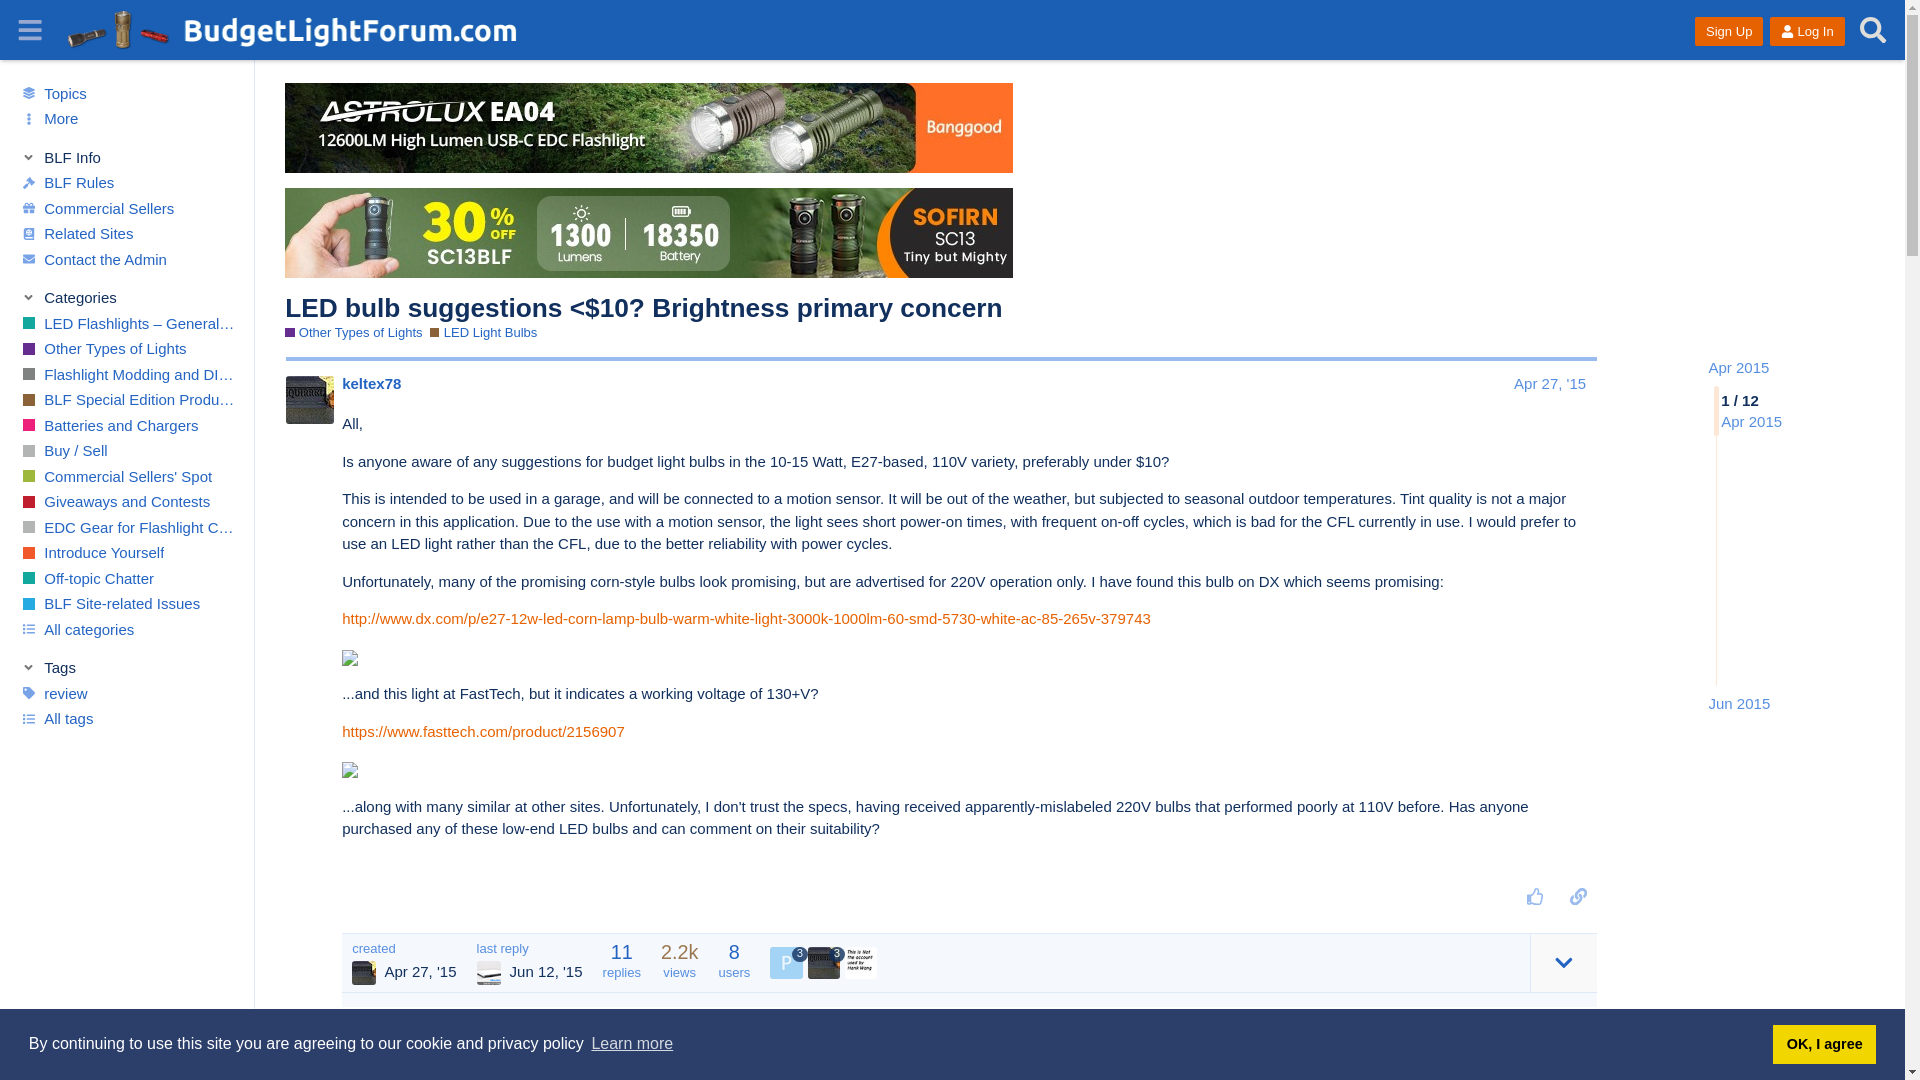 The height and width of the screenshot is (1080, 1920). Describe the element at coordinates (30, 30) in the screenshot. I see `Sidebar` at that location.